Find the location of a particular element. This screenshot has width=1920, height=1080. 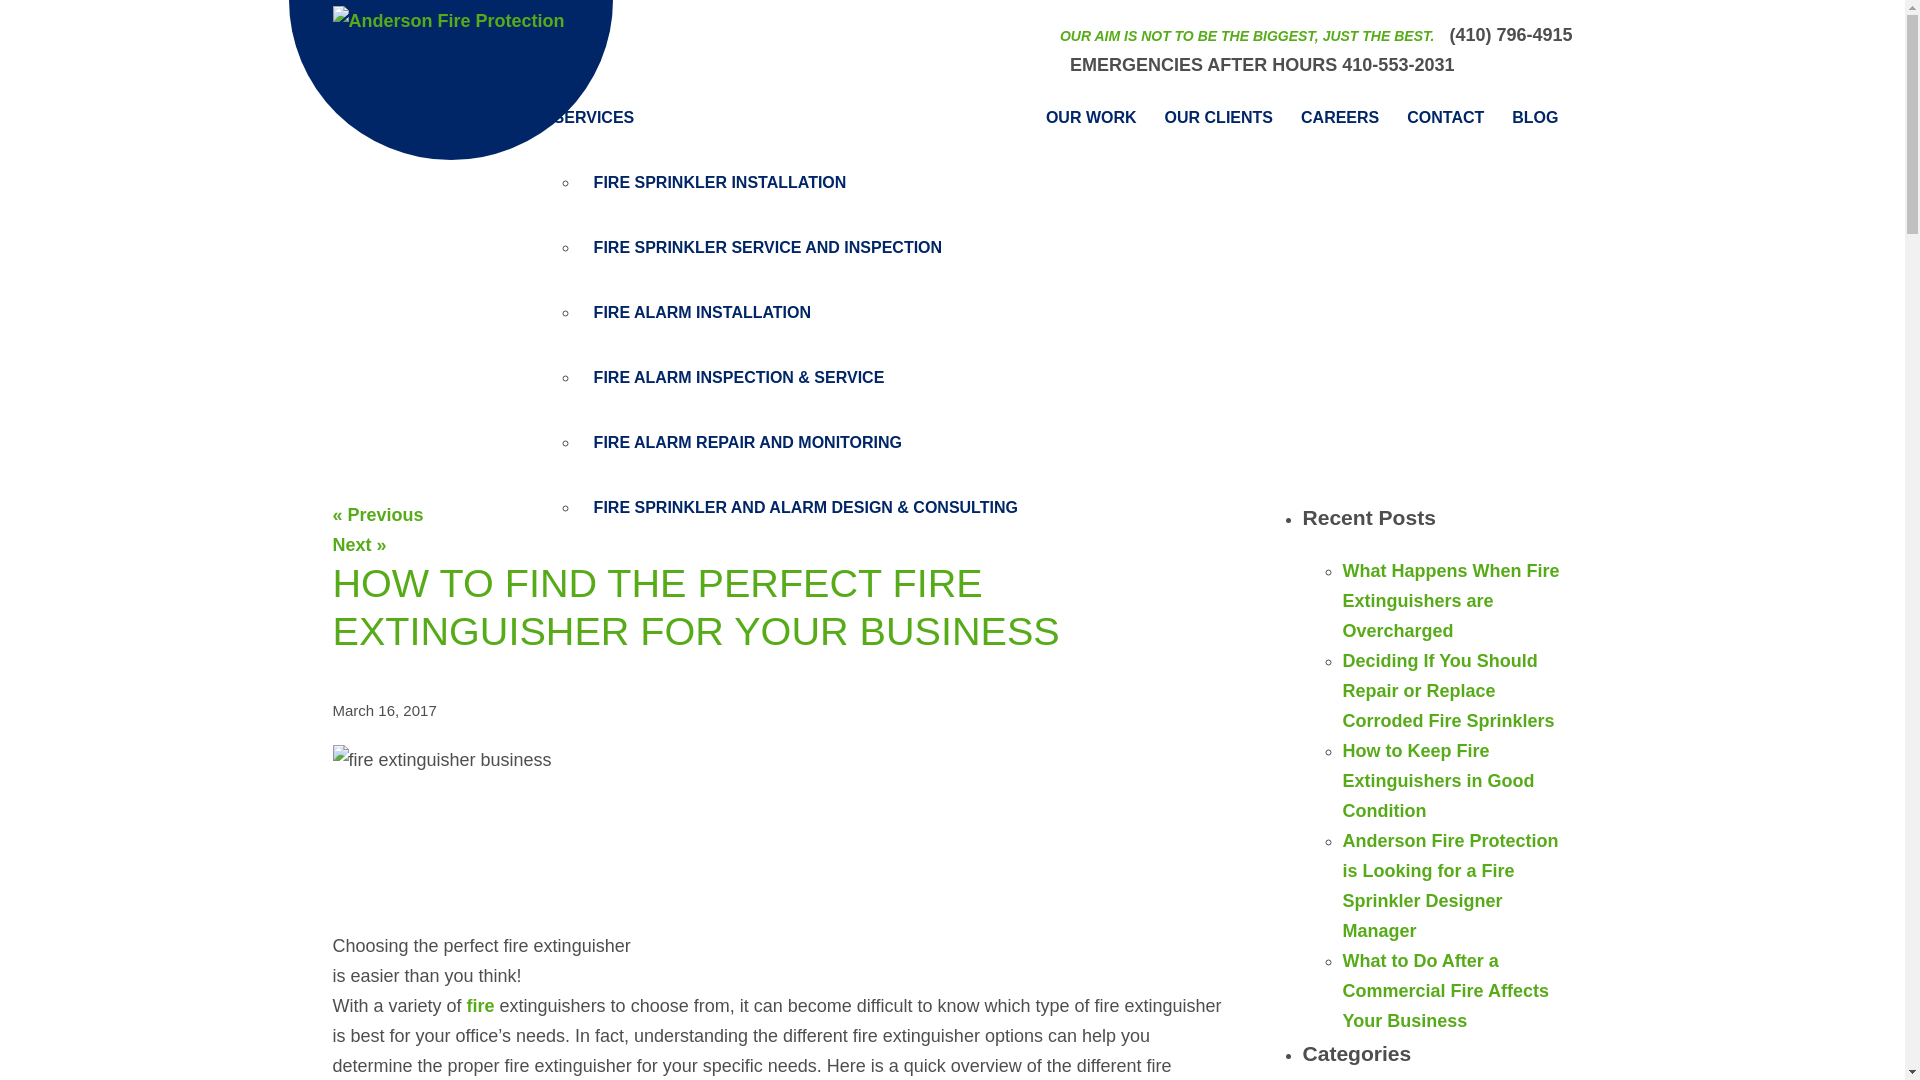

How to Keep Fire Extinguishers in Good Condition is located at coordinates (1438, 780).